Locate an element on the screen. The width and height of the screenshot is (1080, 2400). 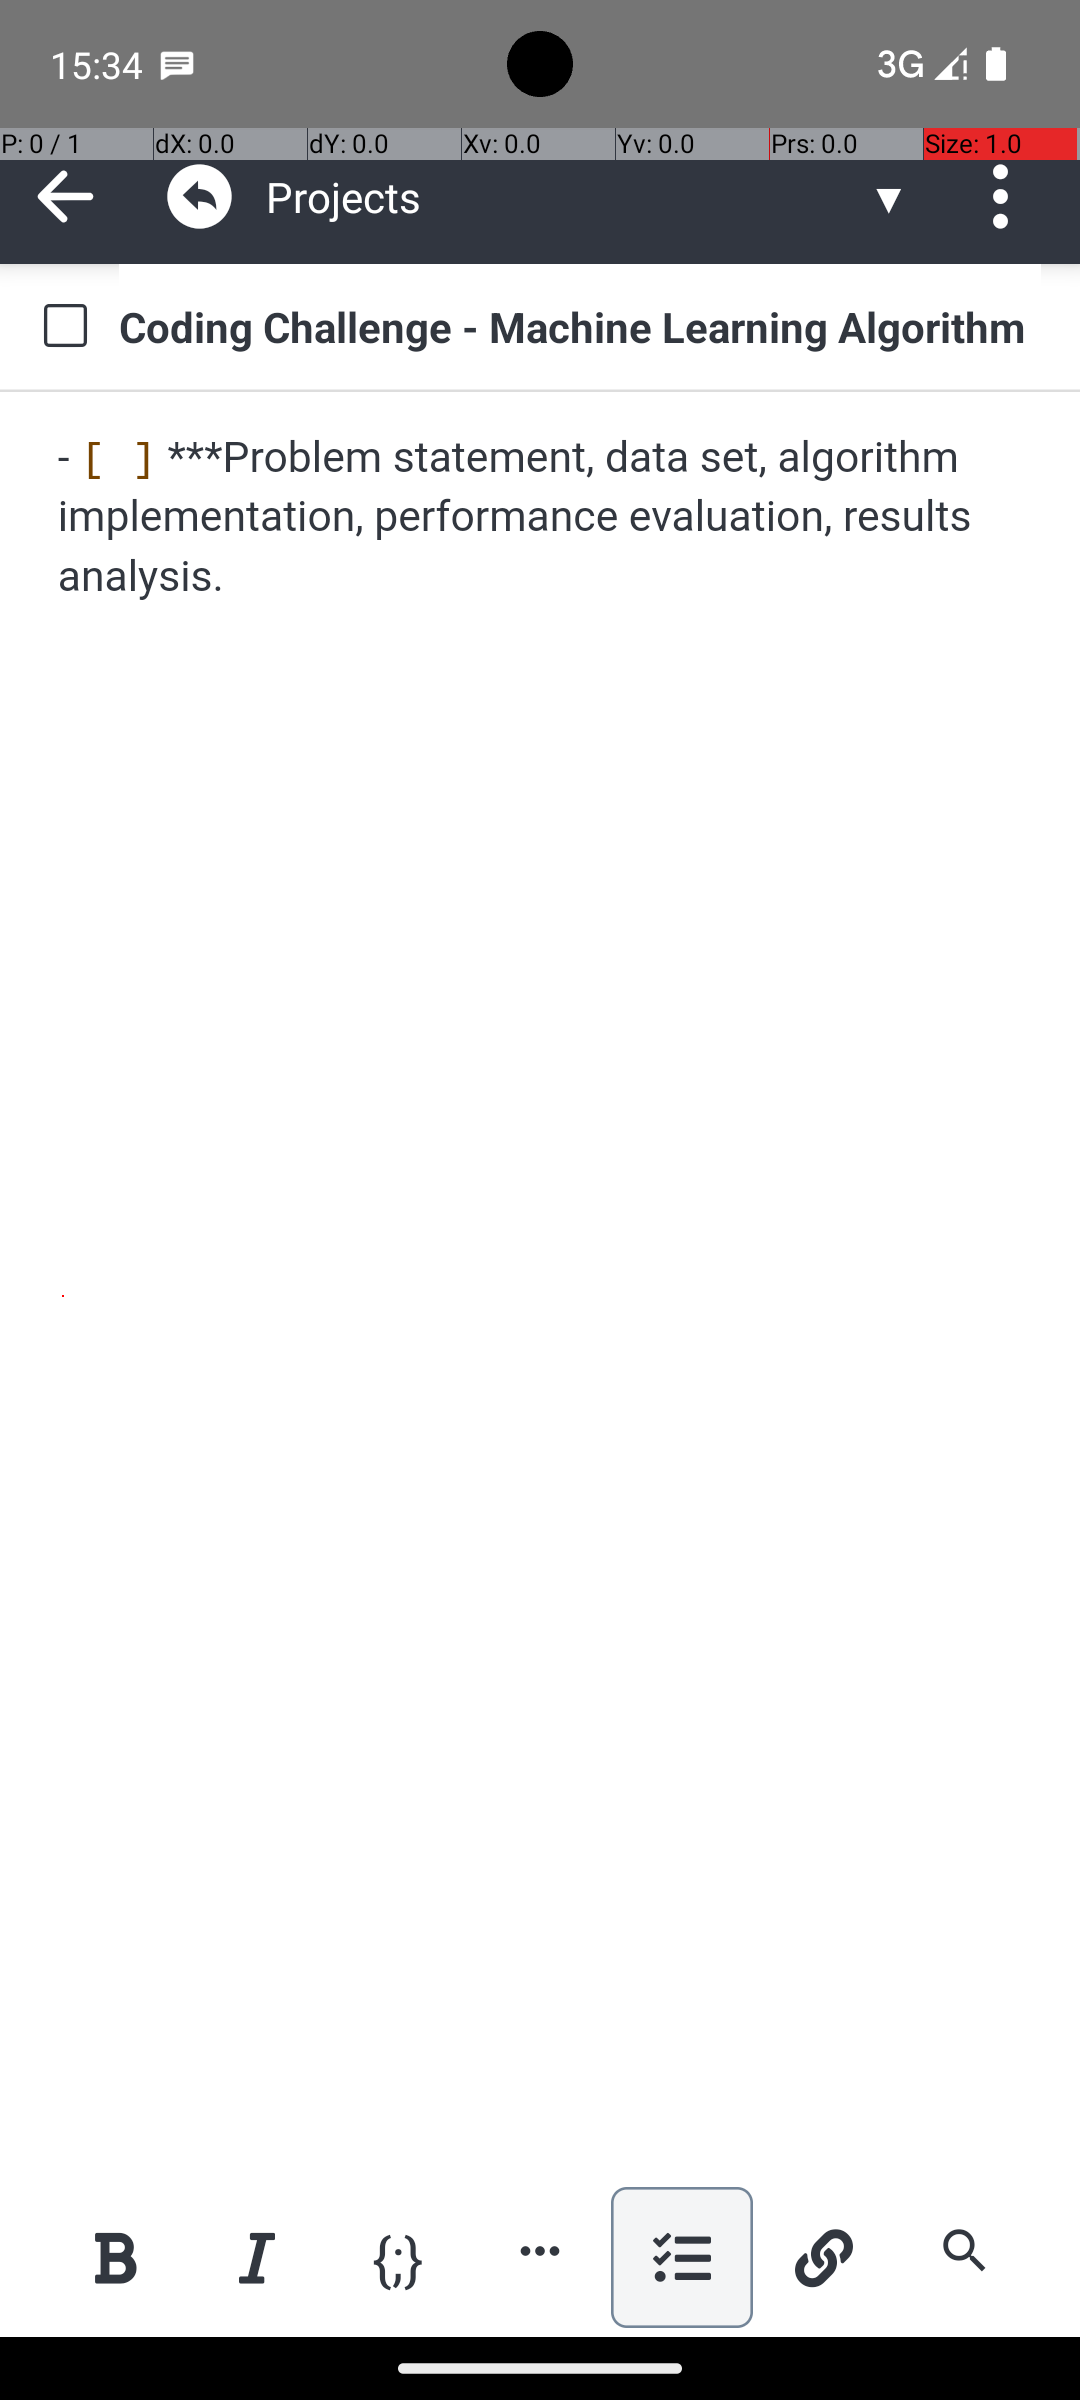
Task list is located at coordinates (682, 2258).